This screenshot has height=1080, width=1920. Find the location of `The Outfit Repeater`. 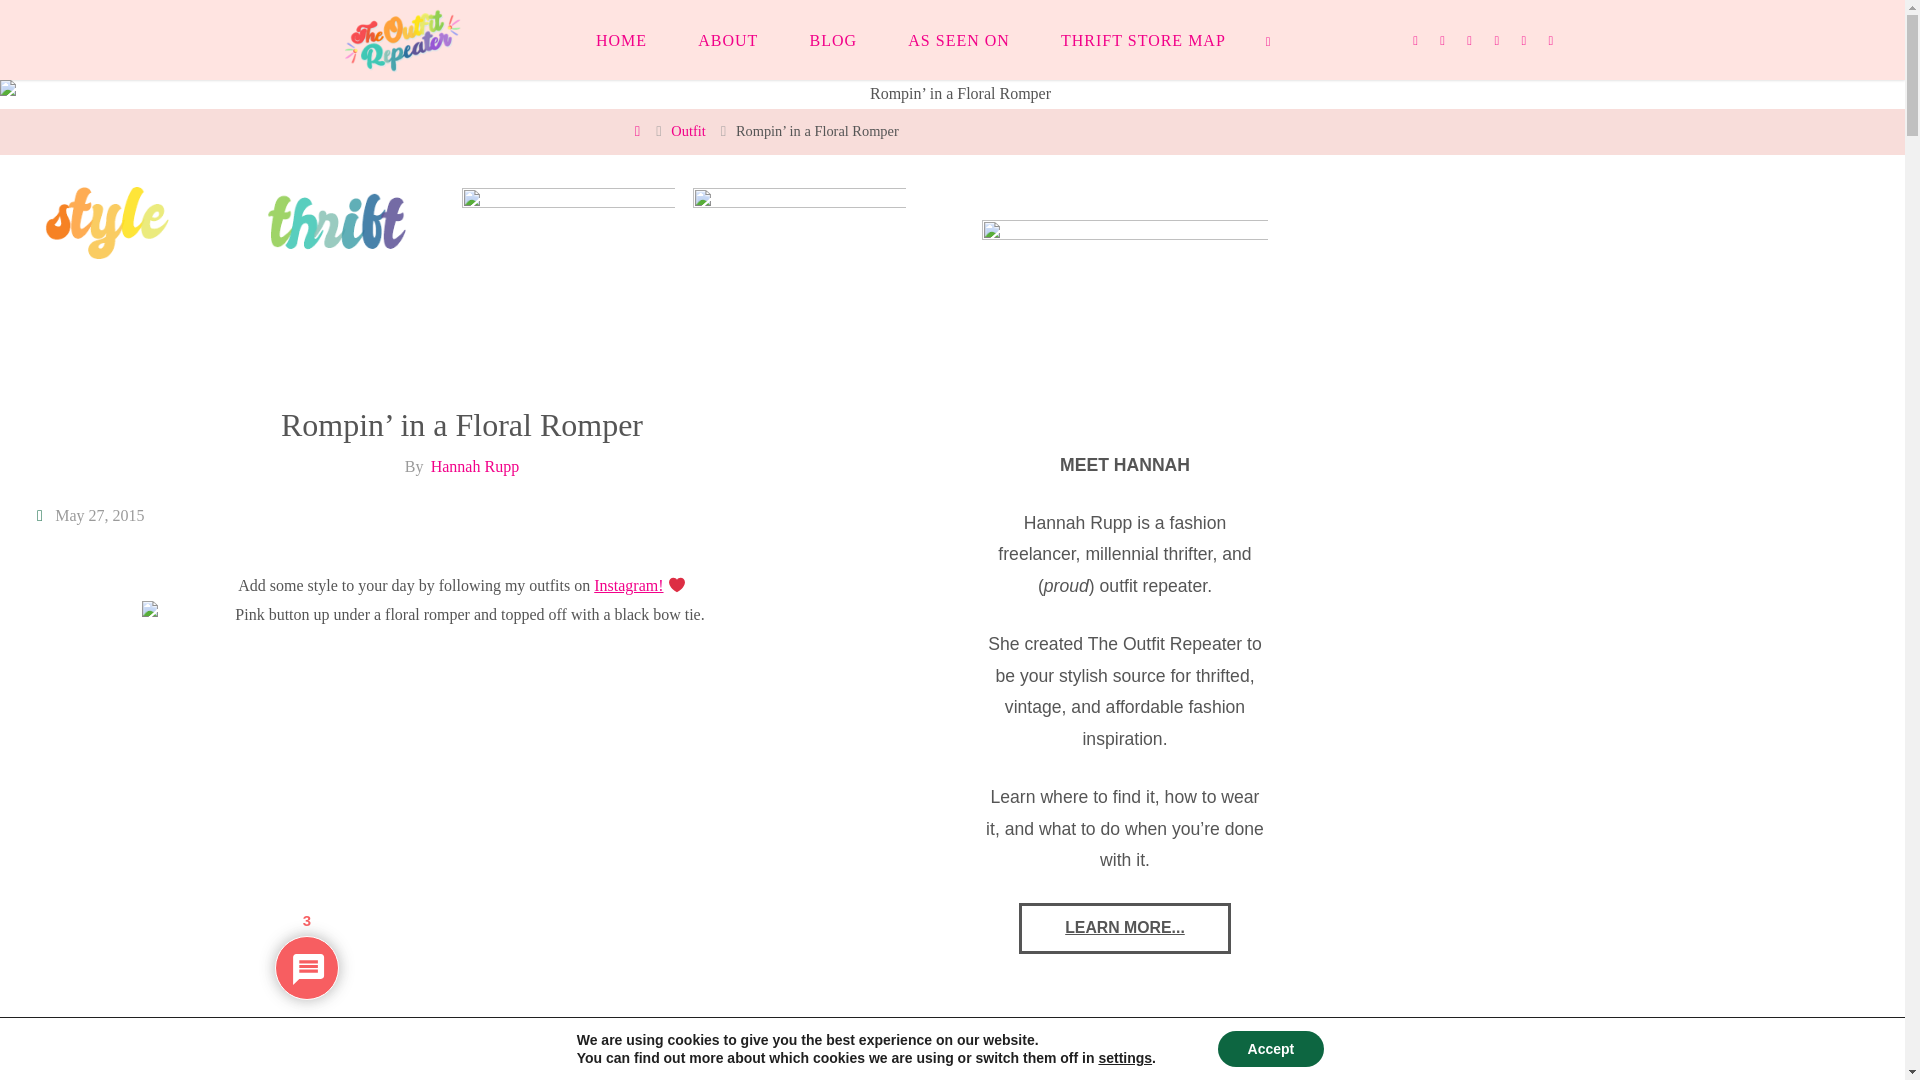

The Outfit Repeater is located at coordinates (402, 39).